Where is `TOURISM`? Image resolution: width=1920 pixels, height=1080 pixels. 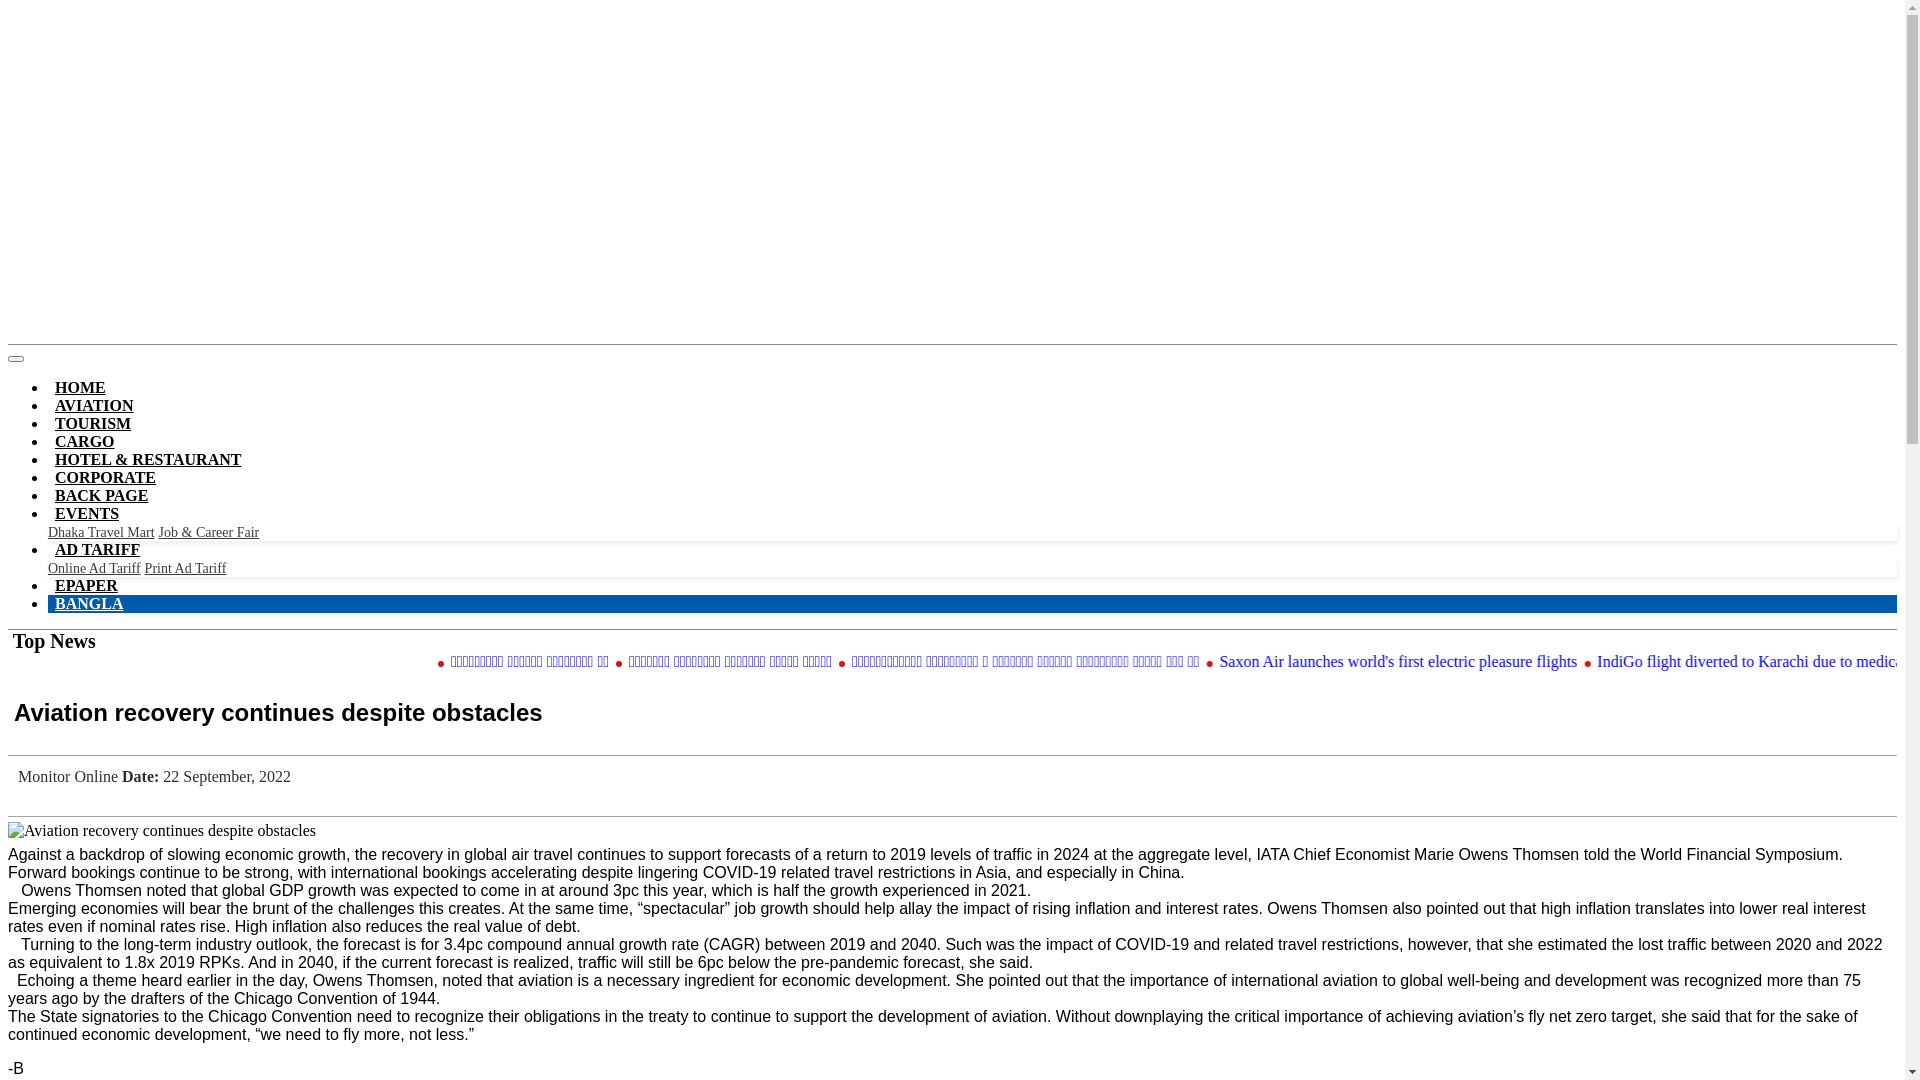 TOURISM is located at coordinates (93, 424).